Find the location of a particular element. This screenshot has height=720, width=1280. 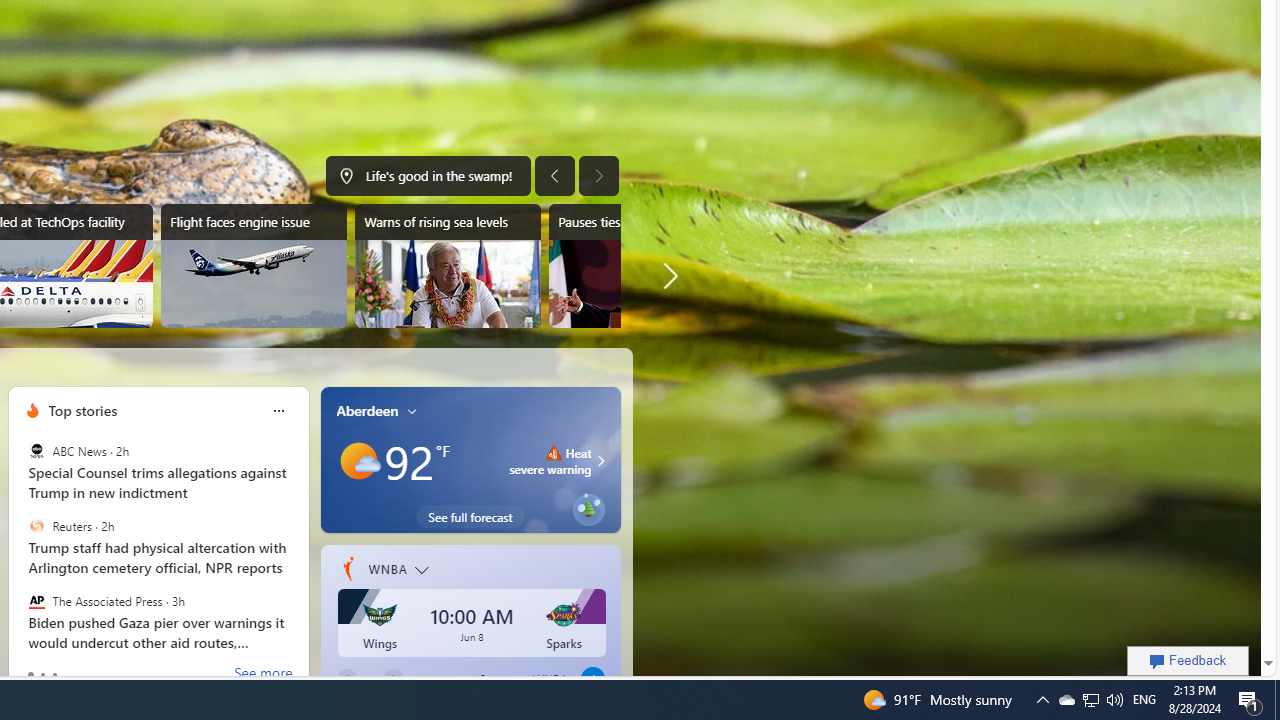

See full forecast is located at coordinates (470, 516).